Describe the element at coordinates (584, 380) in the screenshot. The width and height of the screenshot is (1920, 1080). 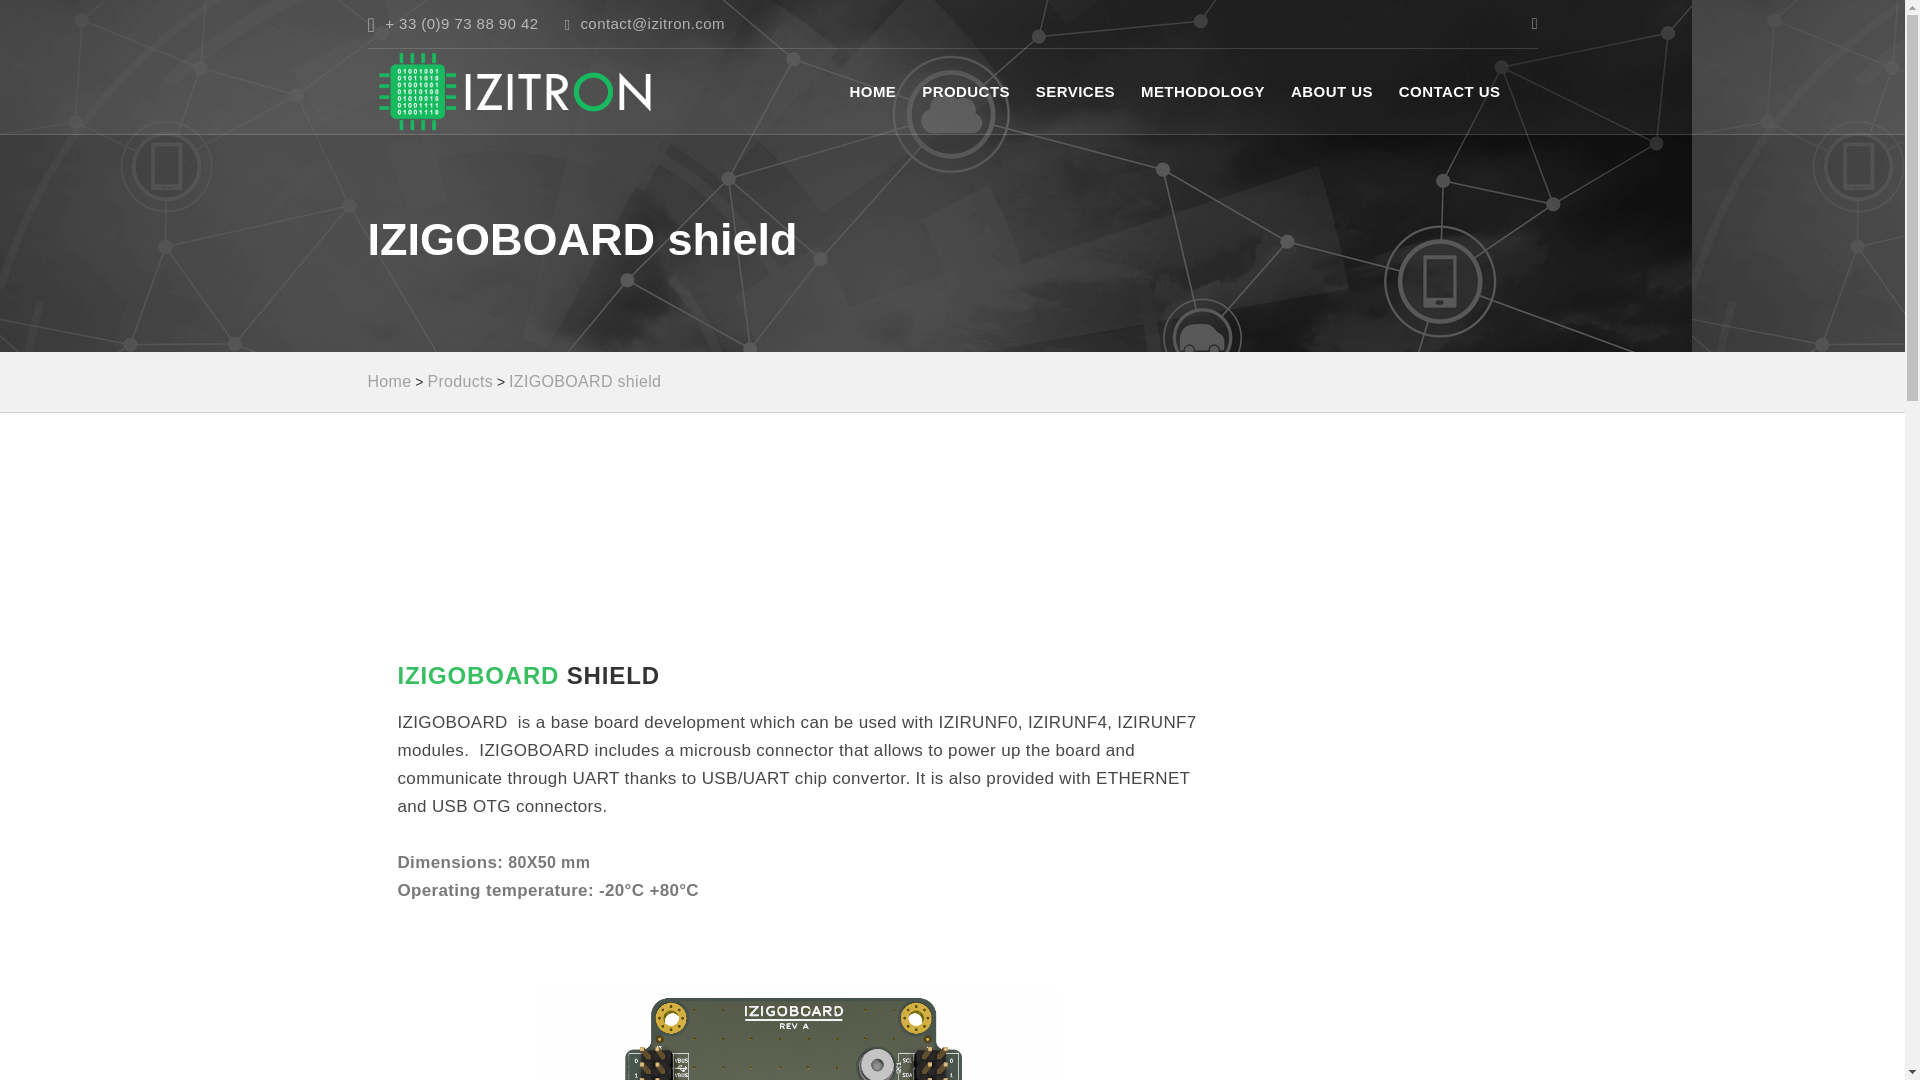
I see `IZIGOBOARD shield` at that location.